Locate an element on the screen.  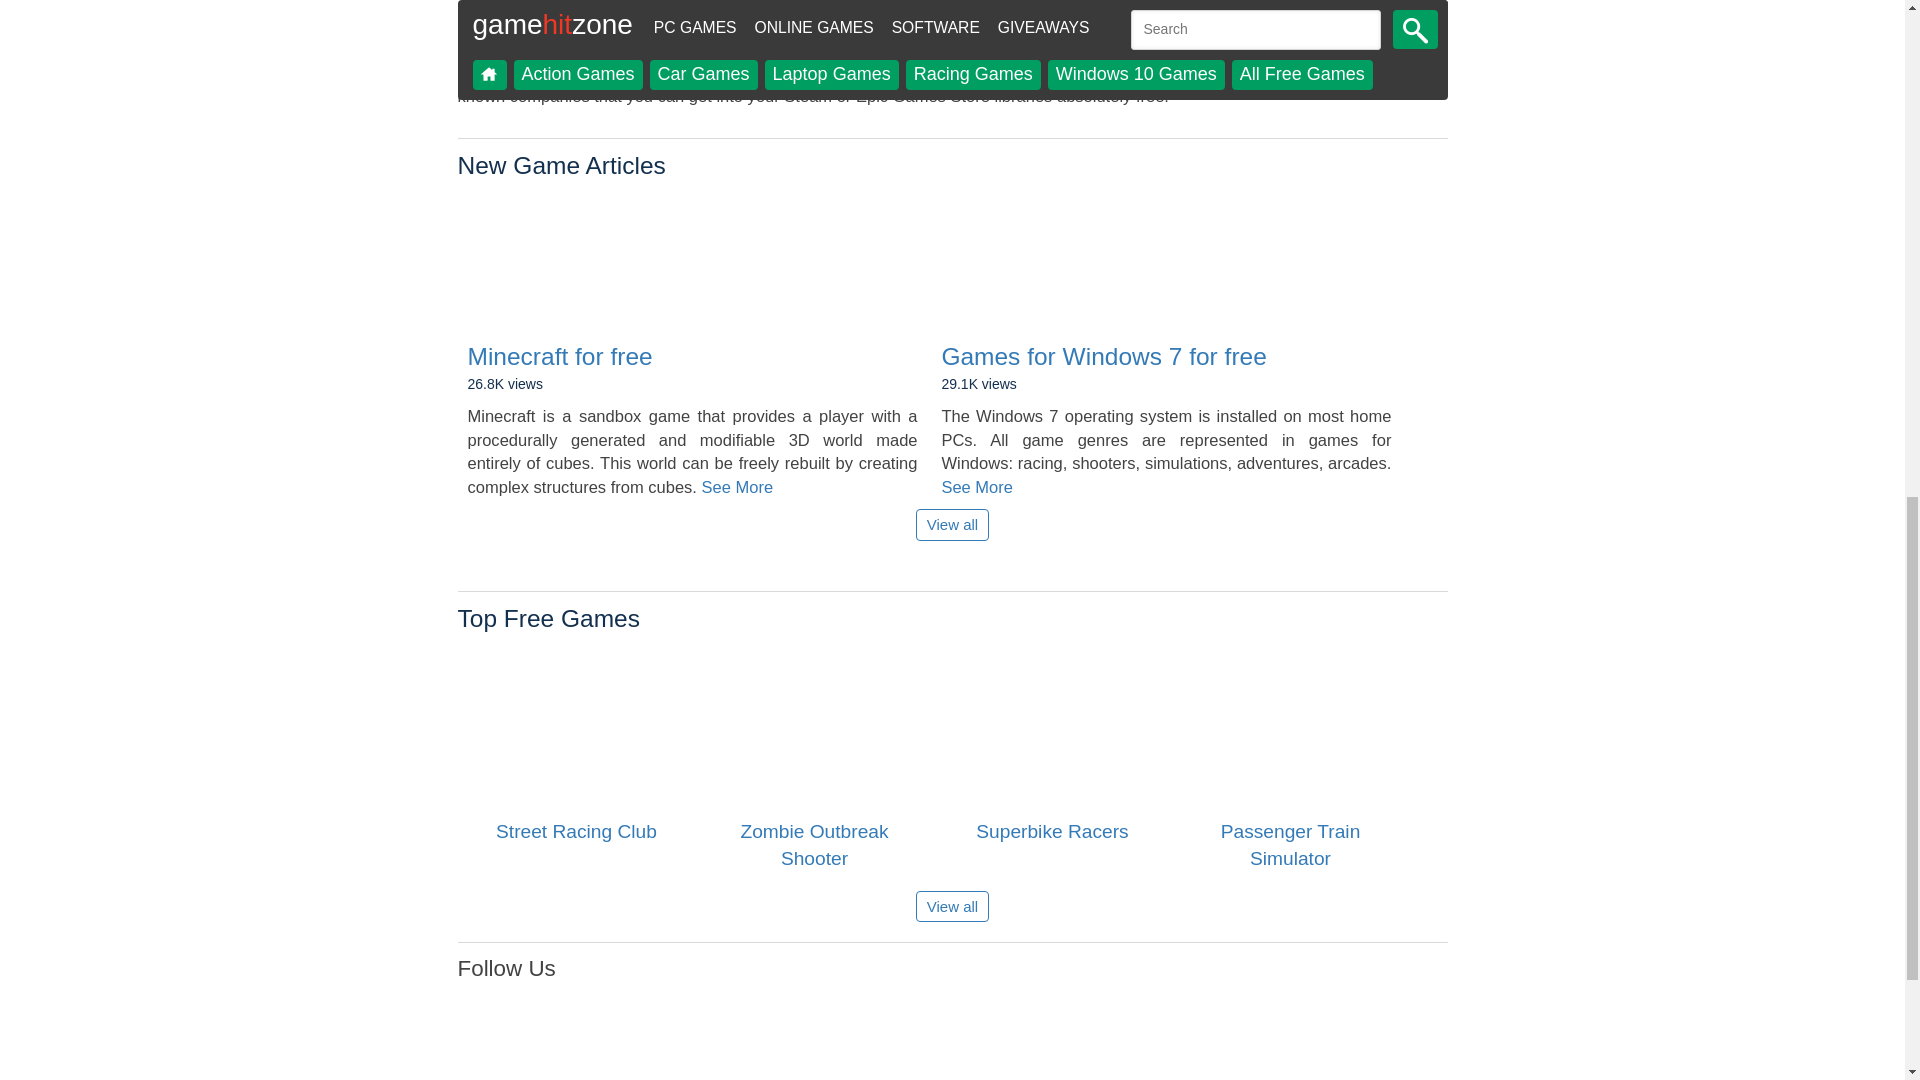
Zombie Outbreak Shooter is located at coordinates (814, 724).